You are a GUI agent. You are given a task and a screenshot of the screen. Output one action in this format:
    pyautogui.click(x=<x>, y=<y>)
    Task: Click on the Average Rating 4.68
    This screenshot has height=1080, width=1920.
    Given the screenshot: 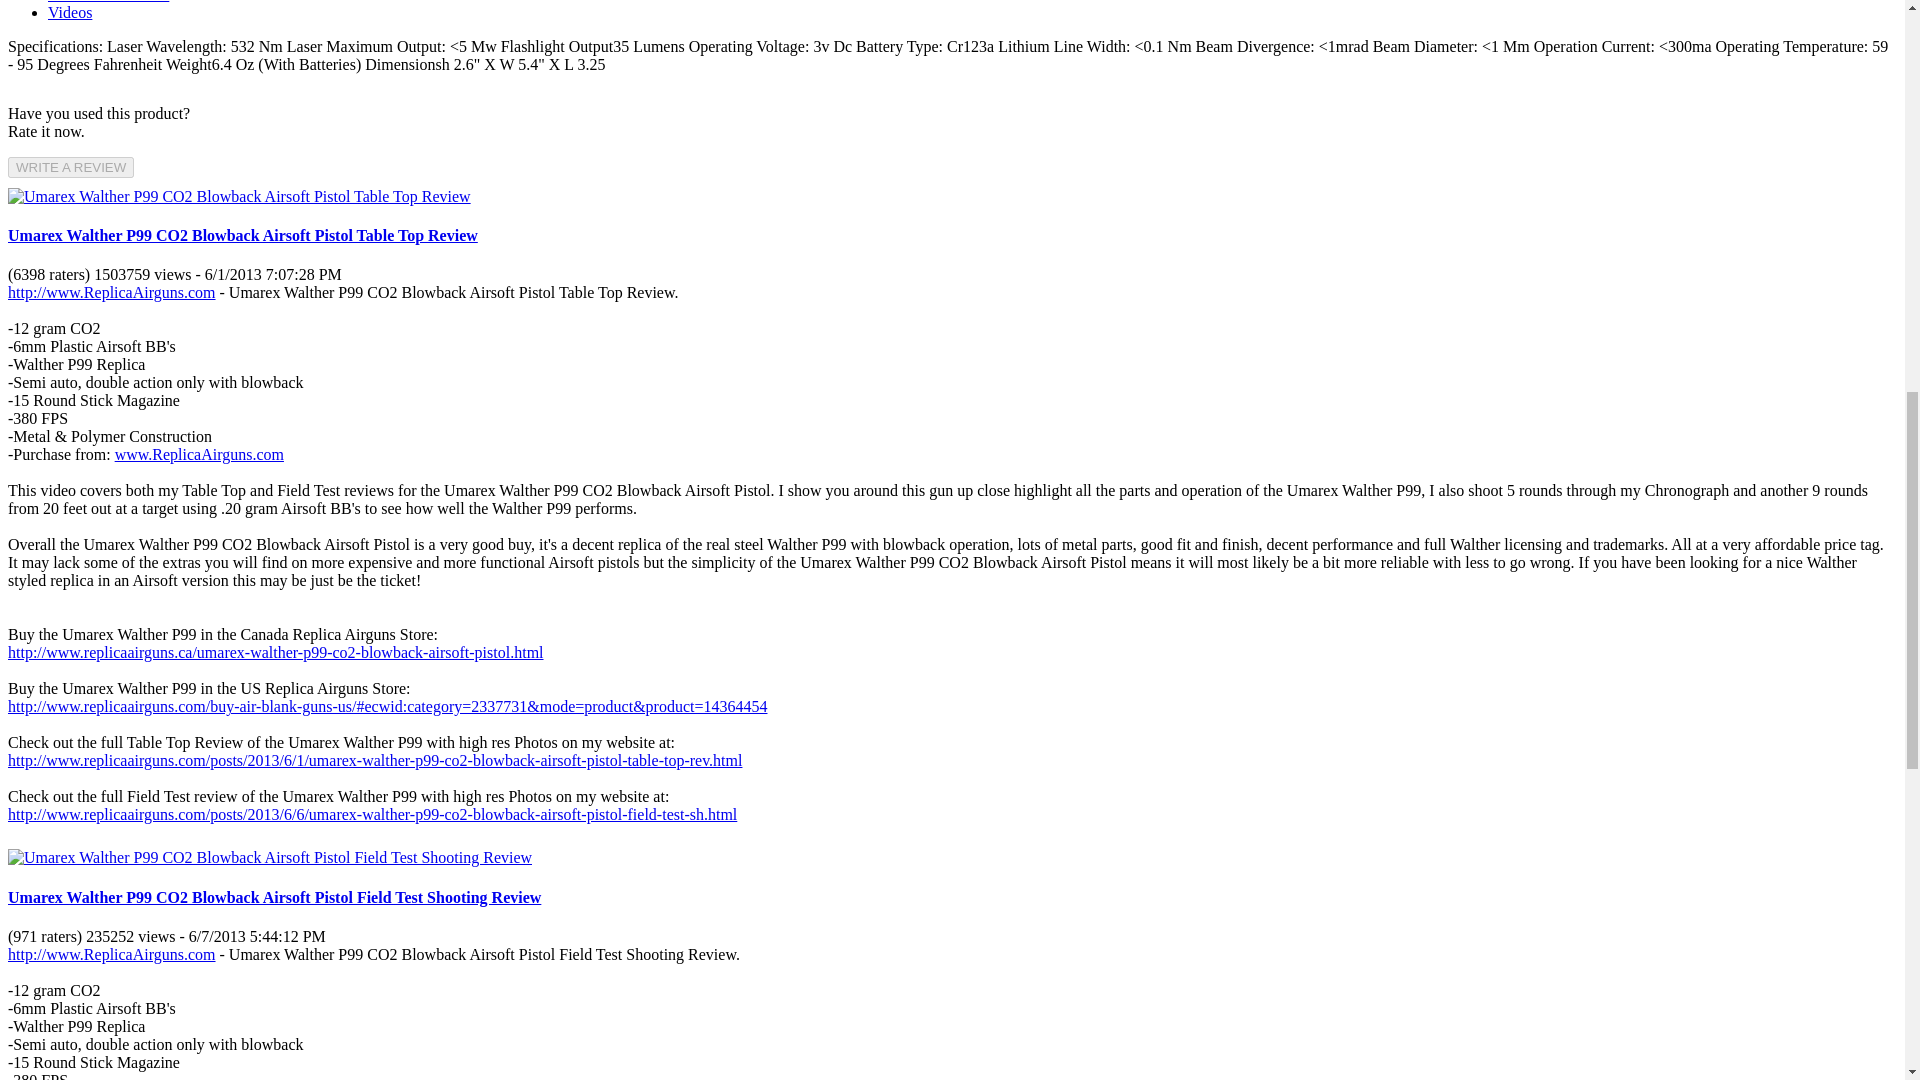 What is the action you would take?
    pyautogui.click(x=50, y=274)
    